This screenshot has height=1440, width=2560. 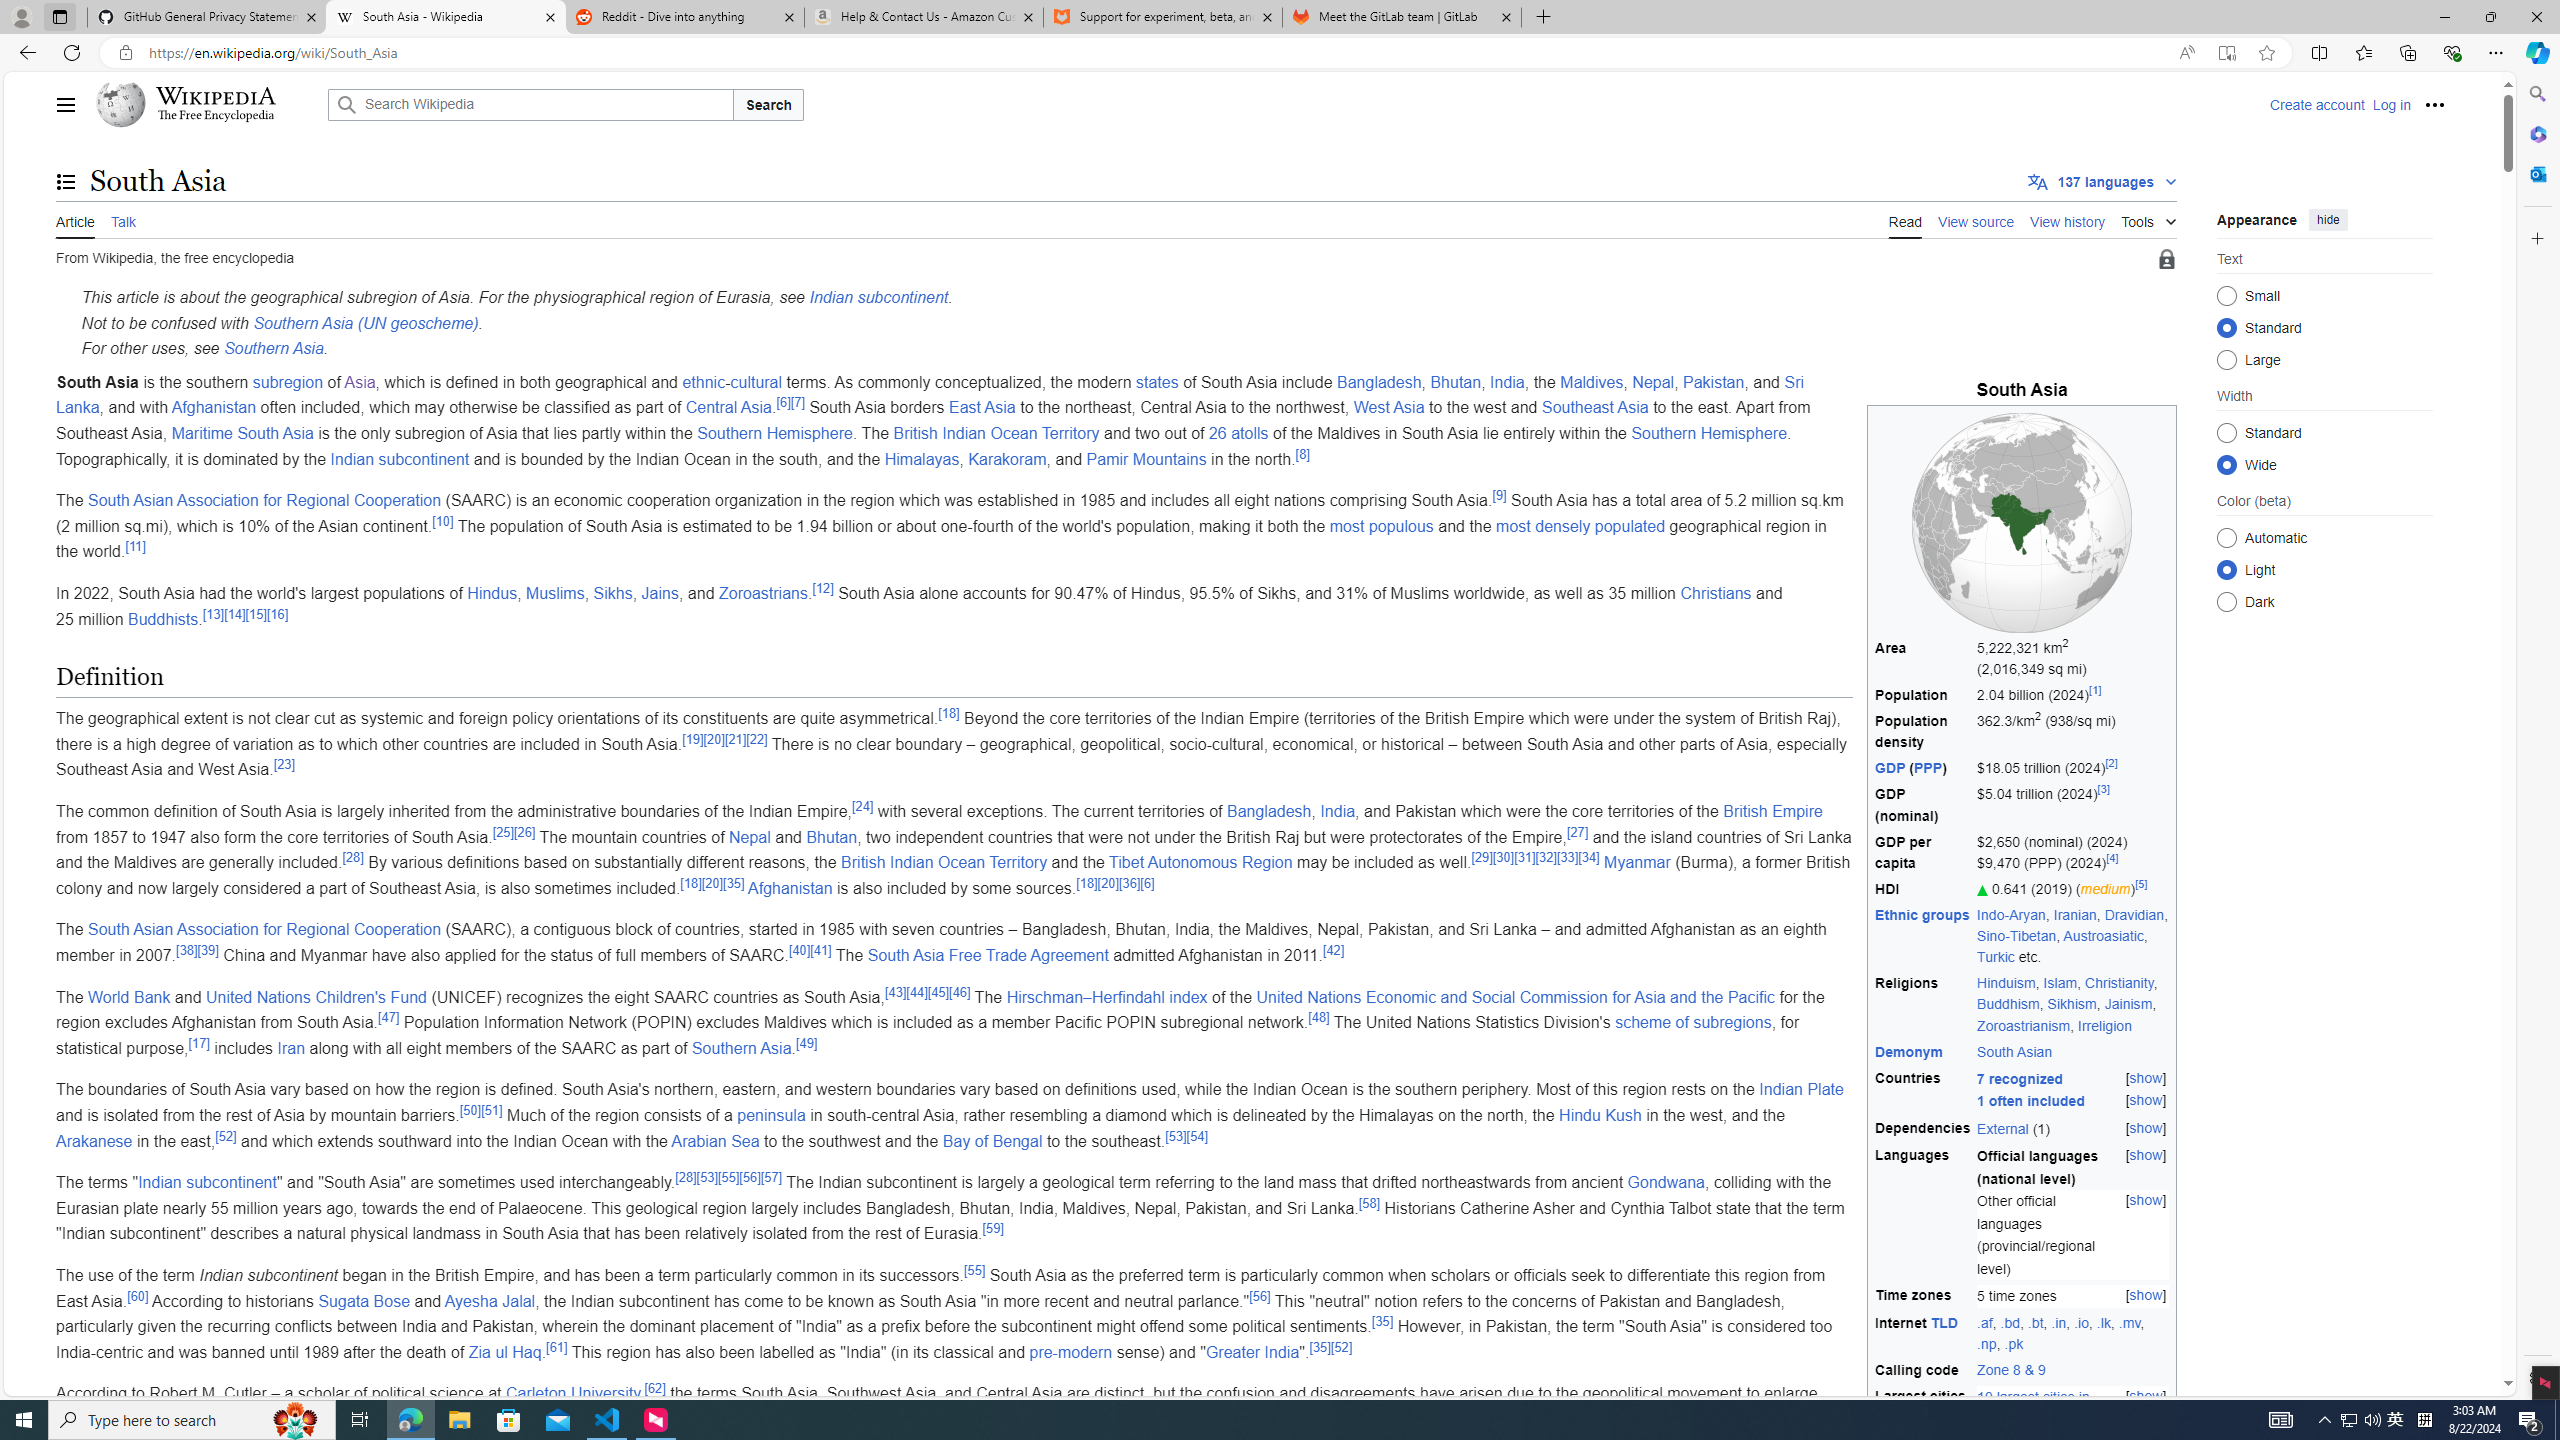 I want to click on Zia ul Haq, so click(x=505, y=1352).